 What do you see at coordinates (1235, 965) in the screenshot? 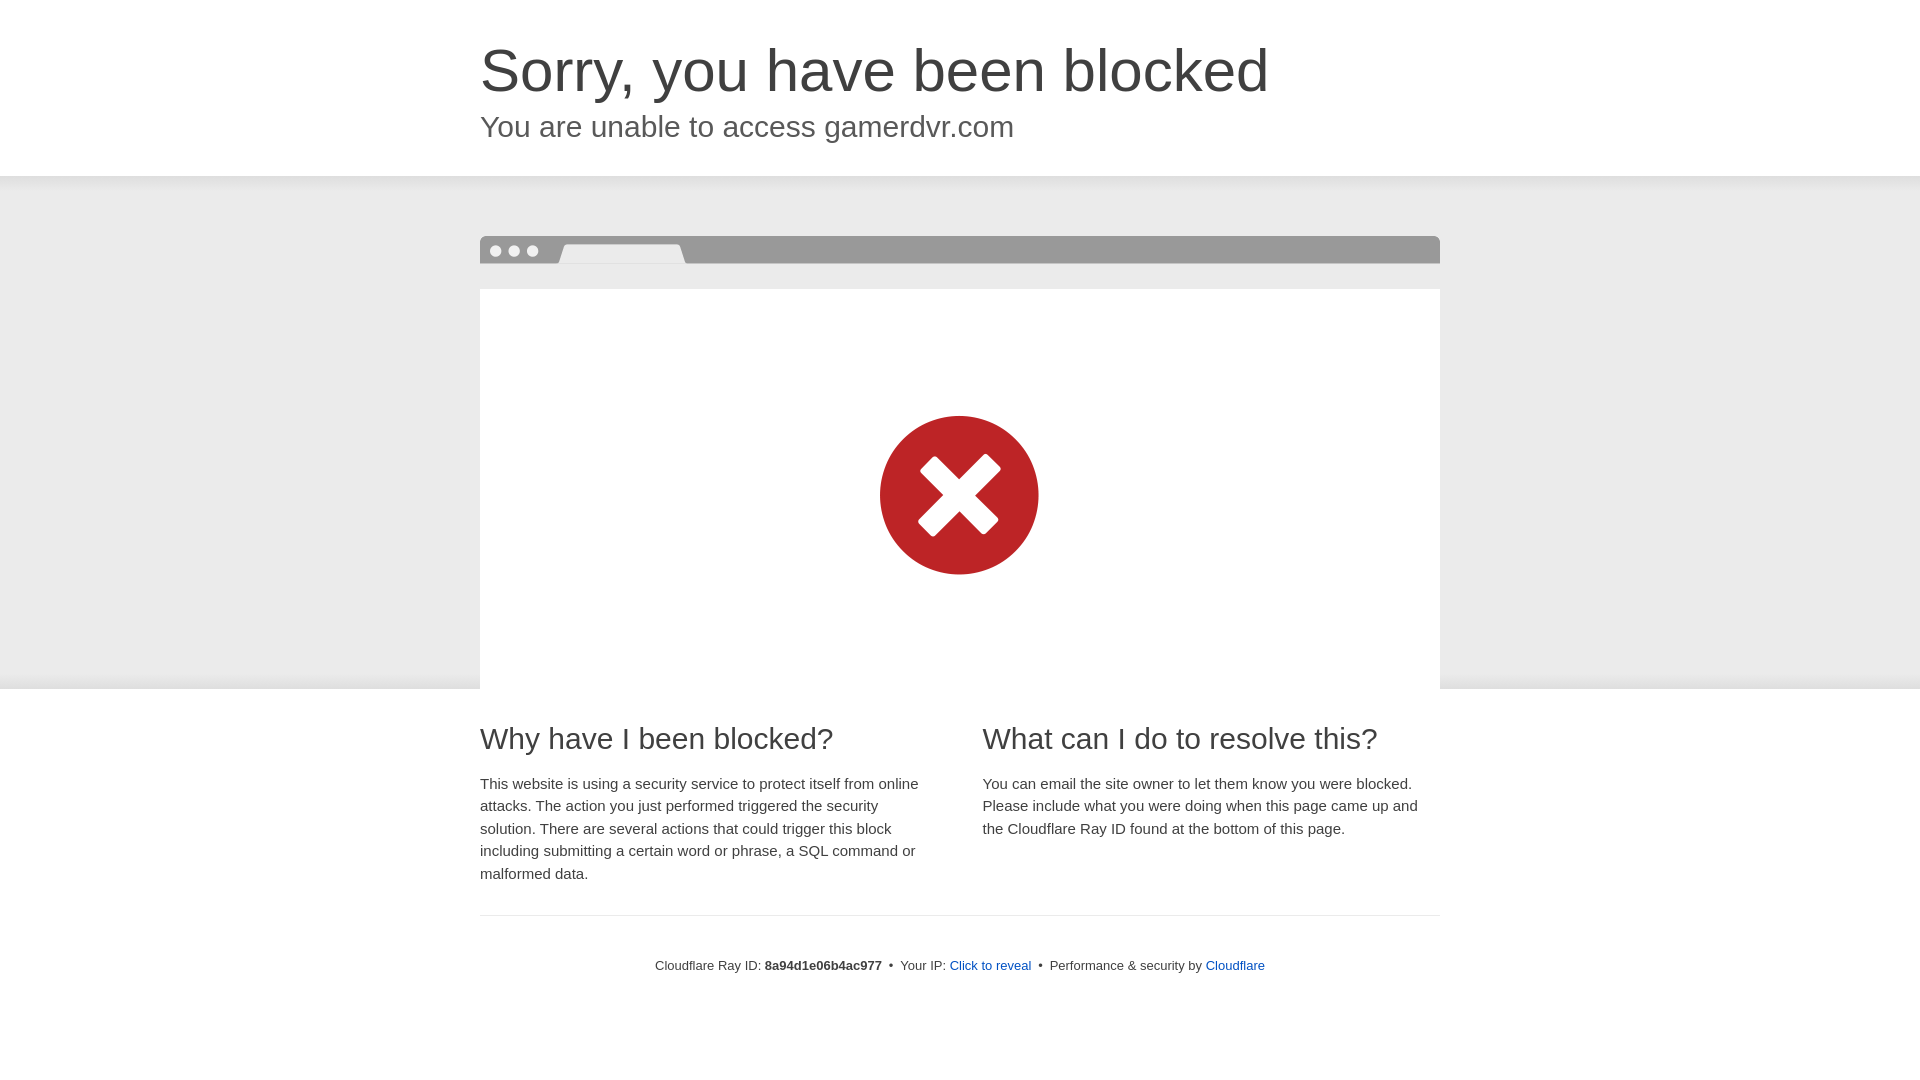
I see `Cloudflare` at bounding box center [1235, 965].